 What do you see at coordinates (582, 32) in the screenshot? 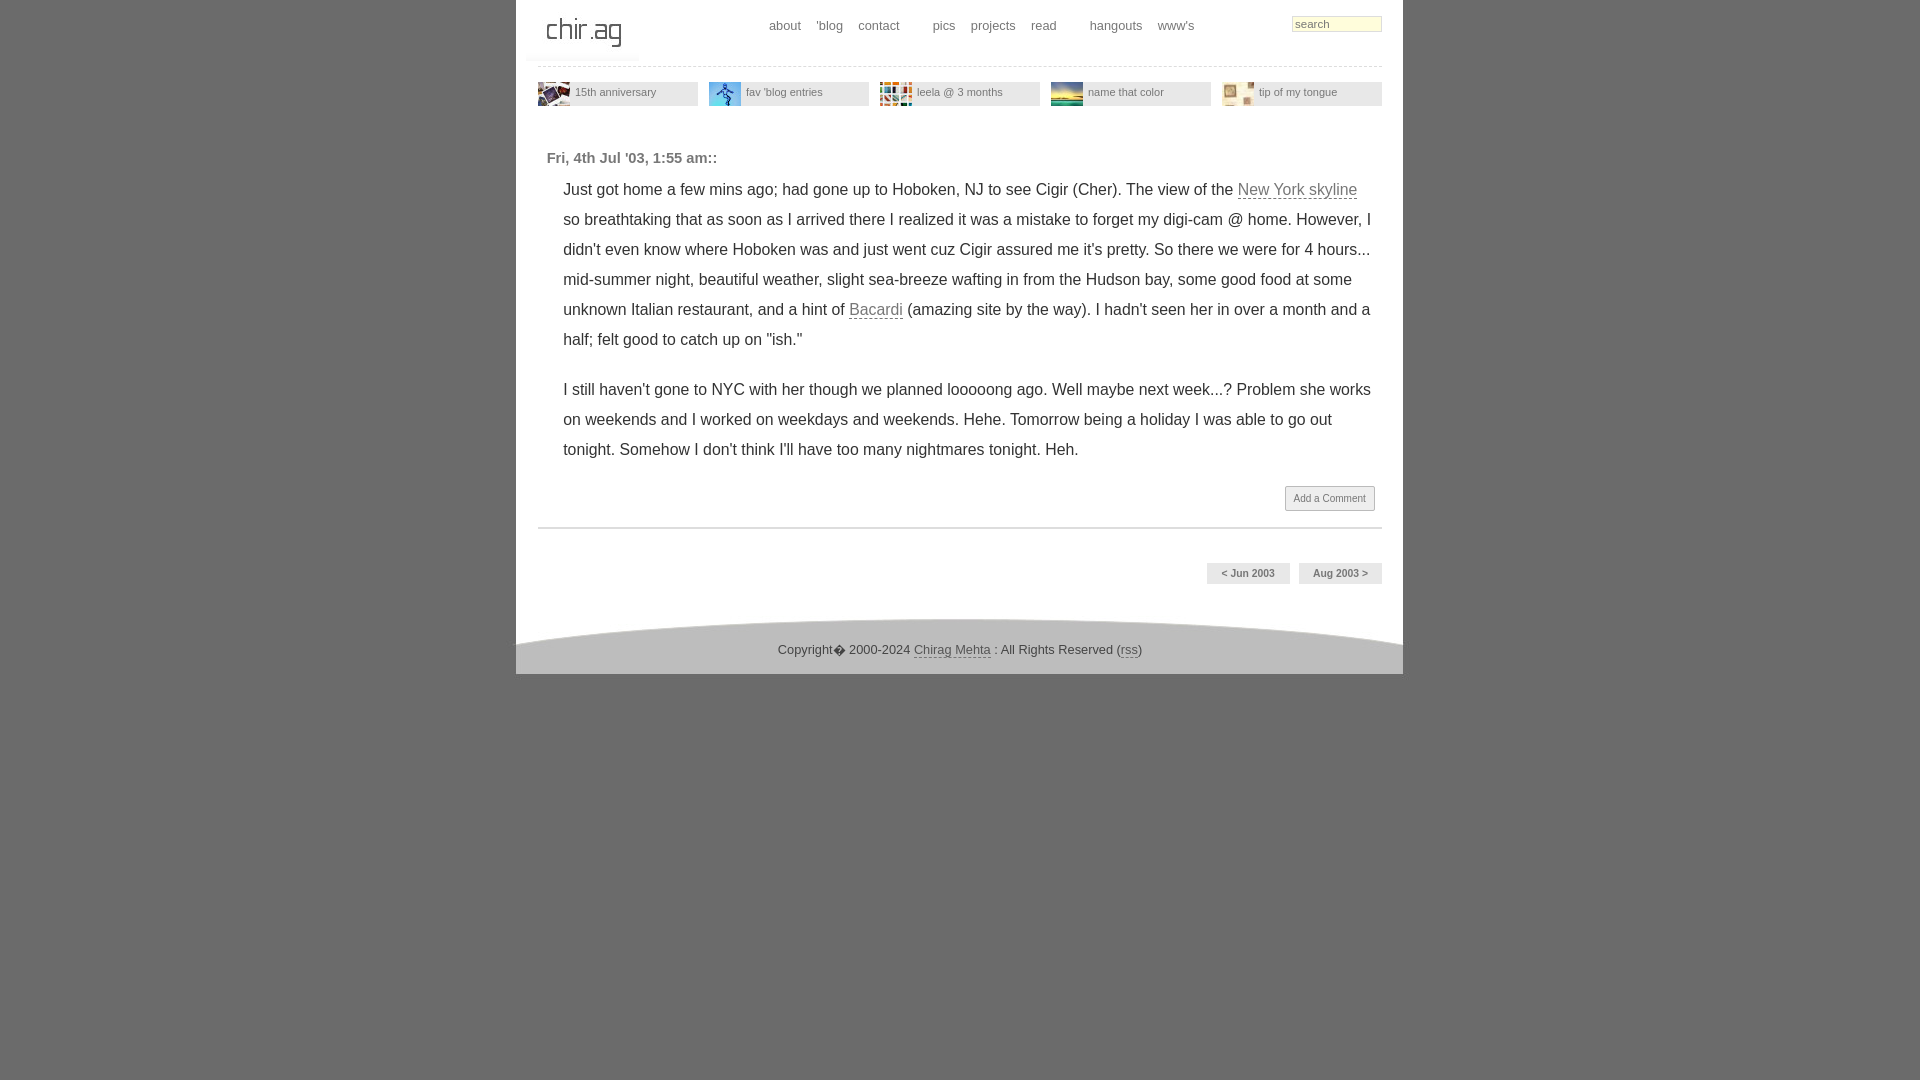
I see `chir.ag` at bounding box center [582, 32].